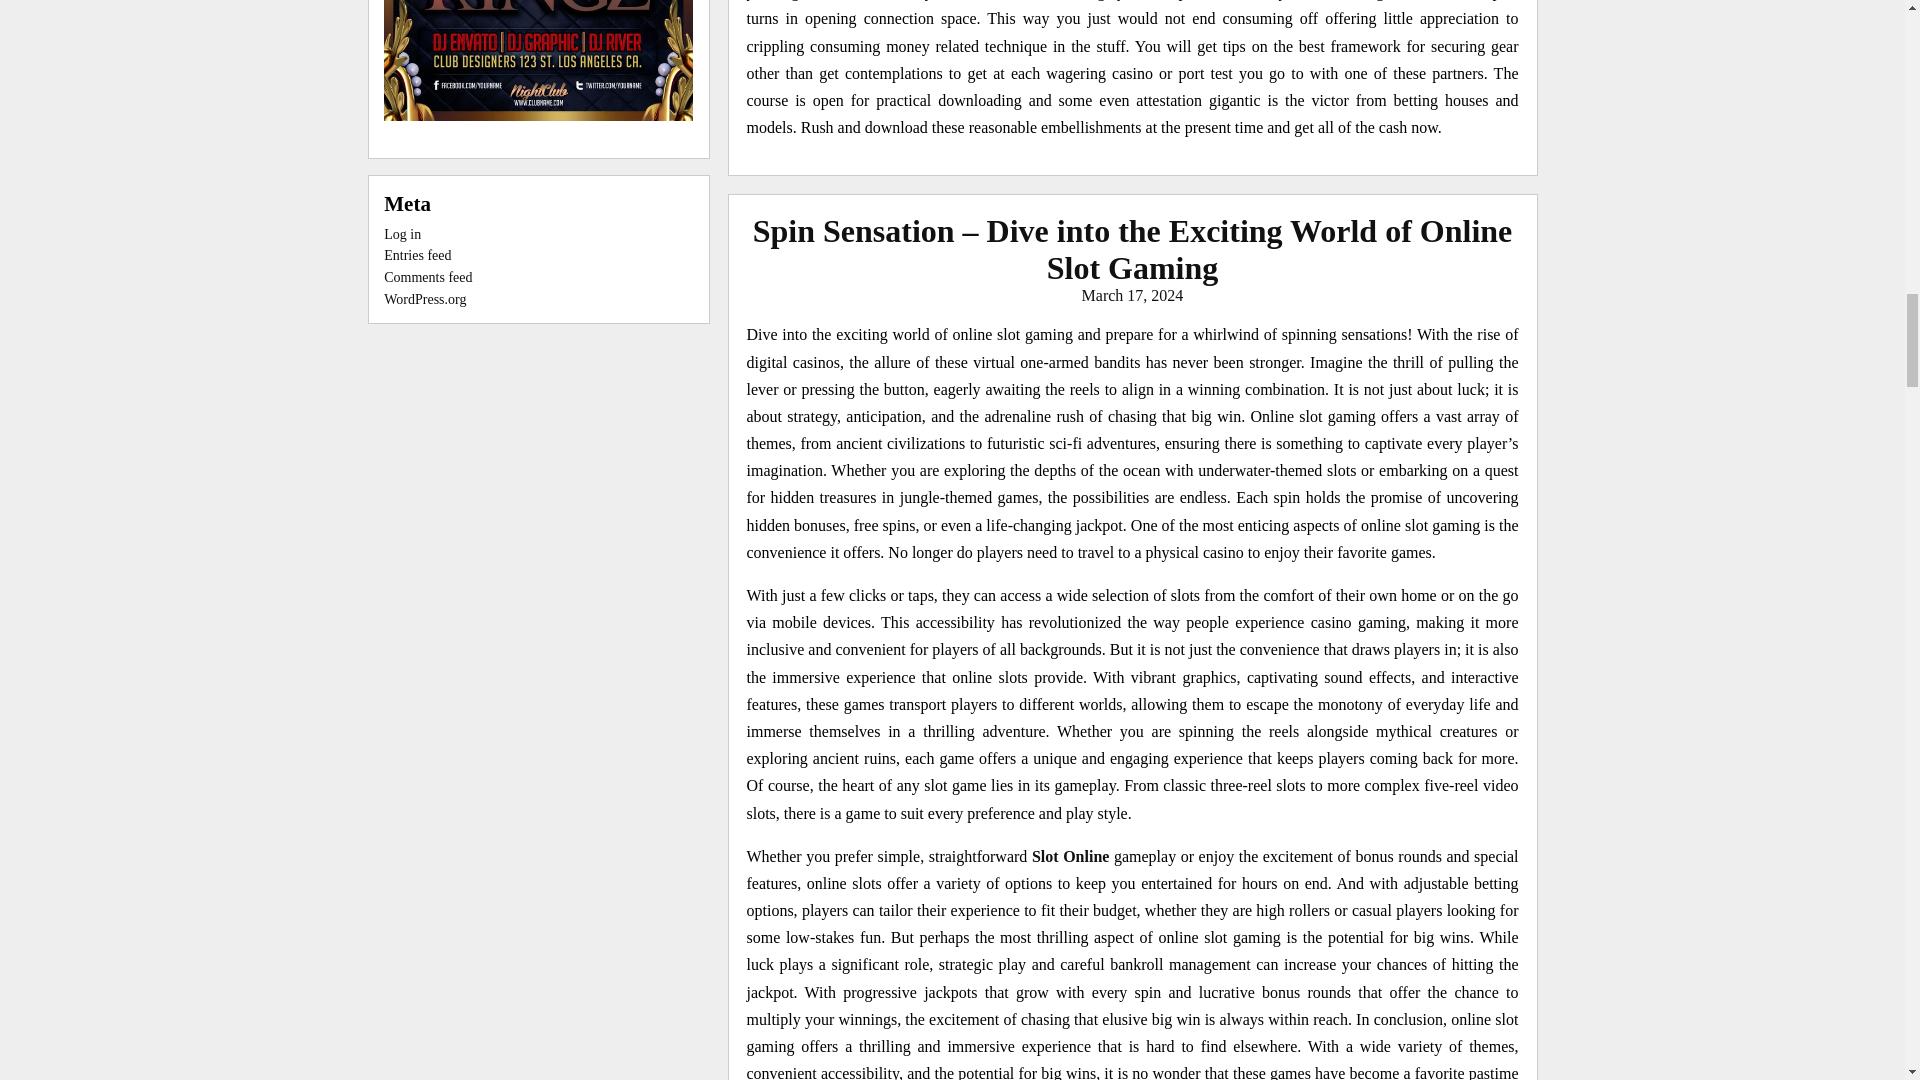 Image resolution: width=1920 pixels, height=1080 pixels. Describe the element at coordinates (1133, 295) in the screenshot. I see `March 17, 2024` at that location.